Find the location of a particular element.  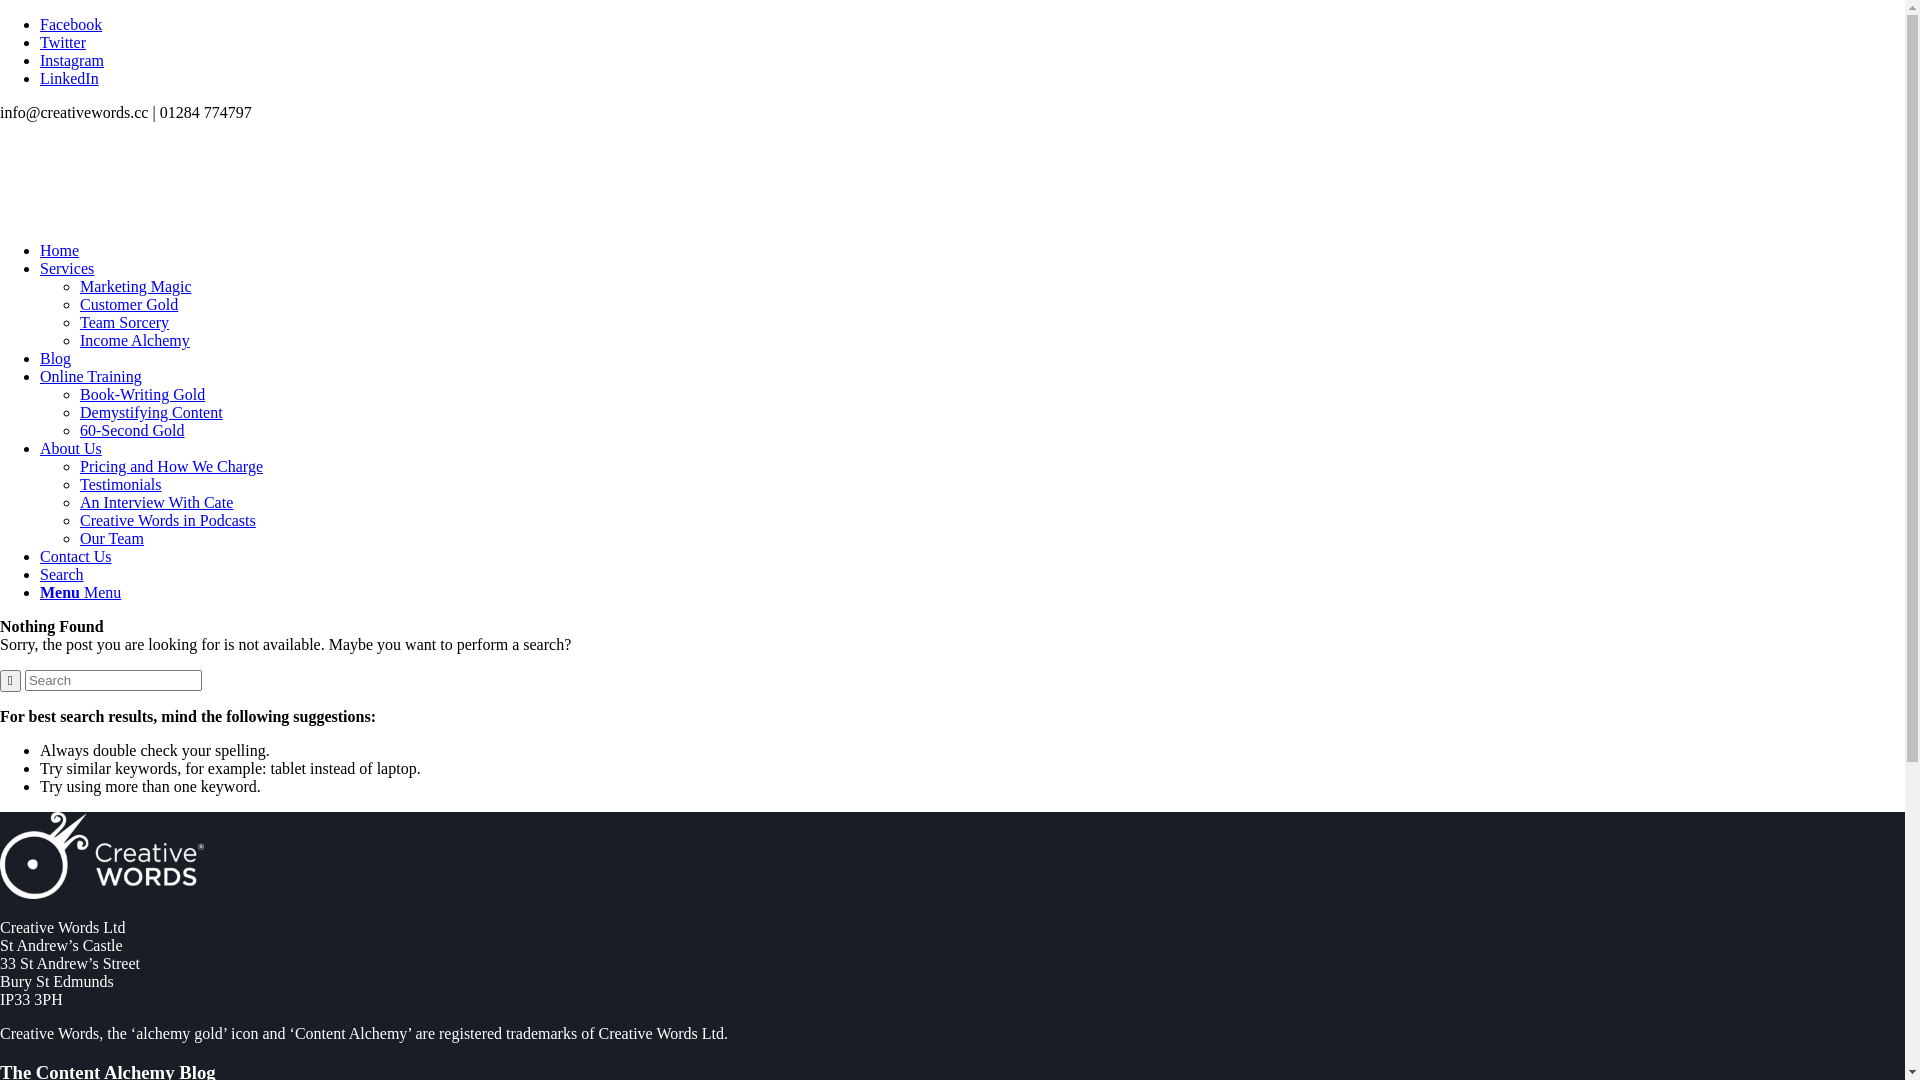

LinkedIn is located at coordinates (70, 78).